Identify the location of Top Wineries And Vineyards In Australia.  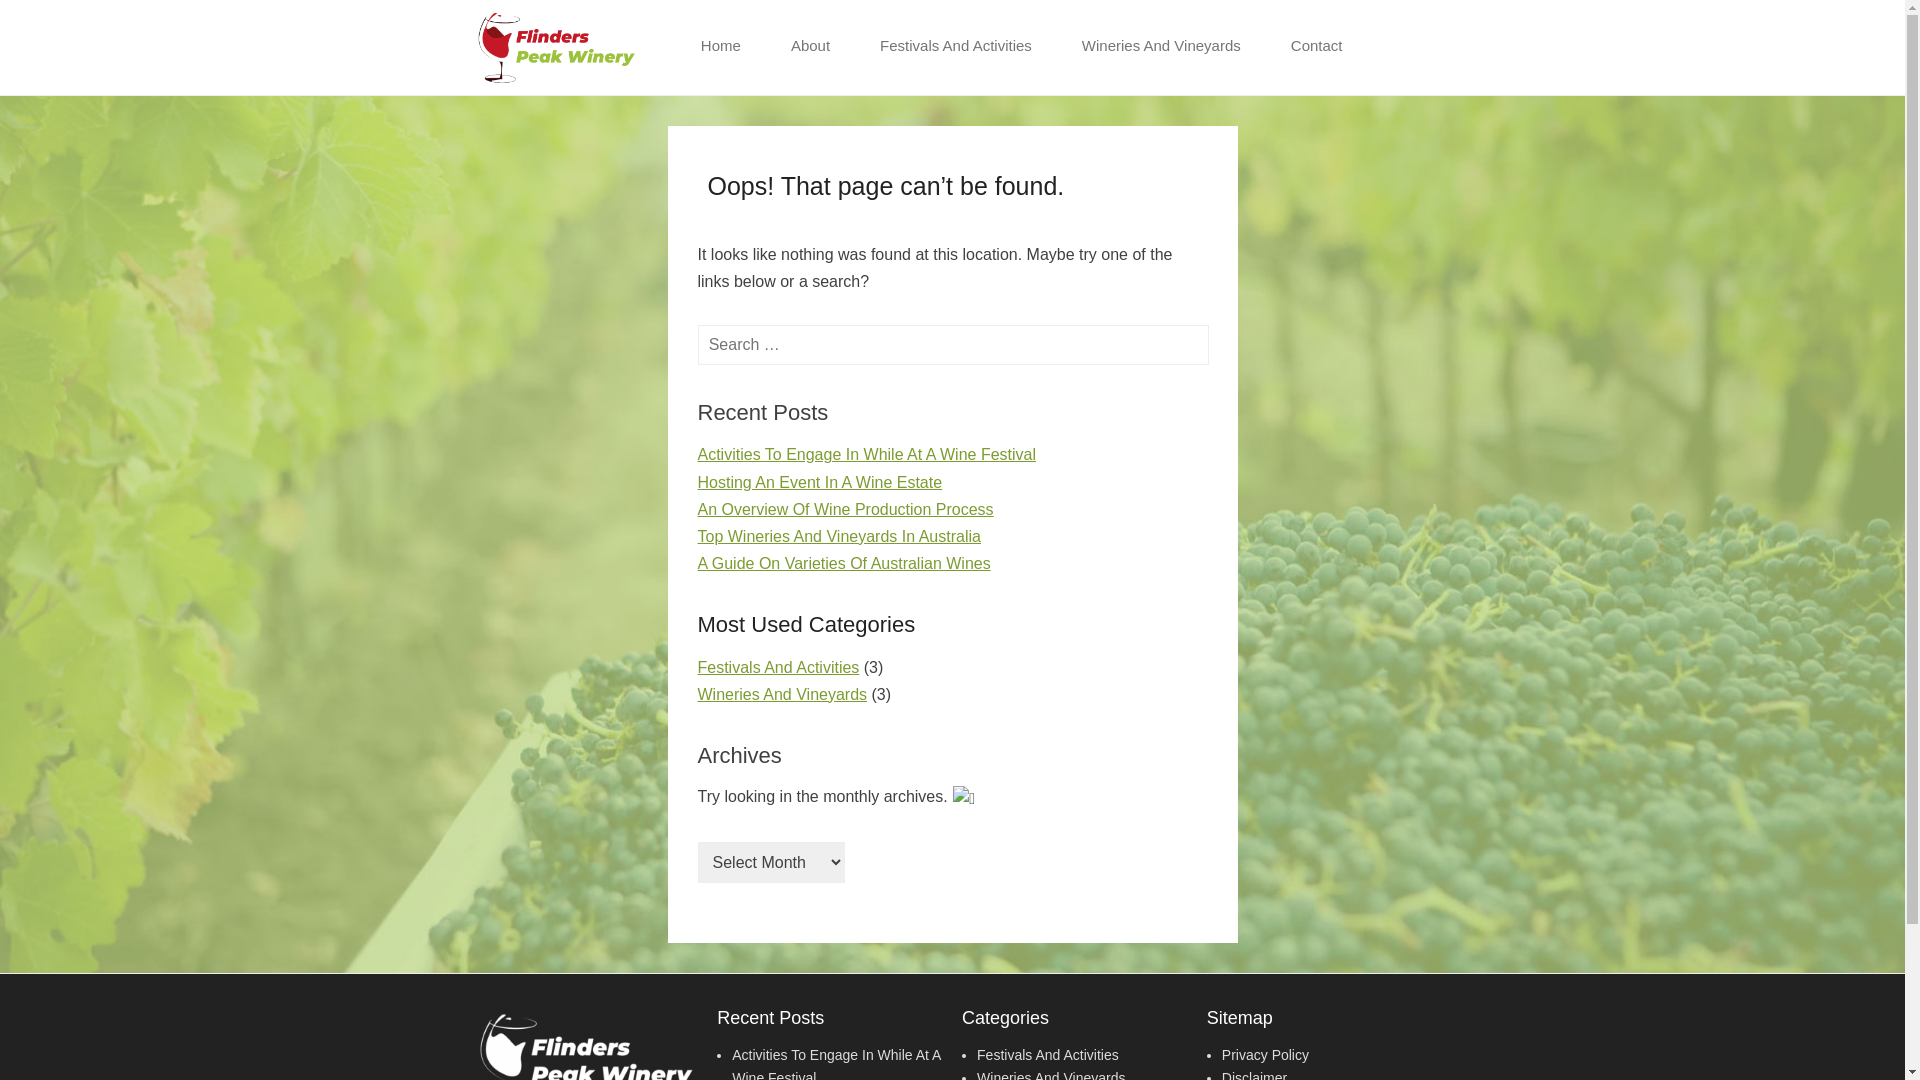
(840, 536).